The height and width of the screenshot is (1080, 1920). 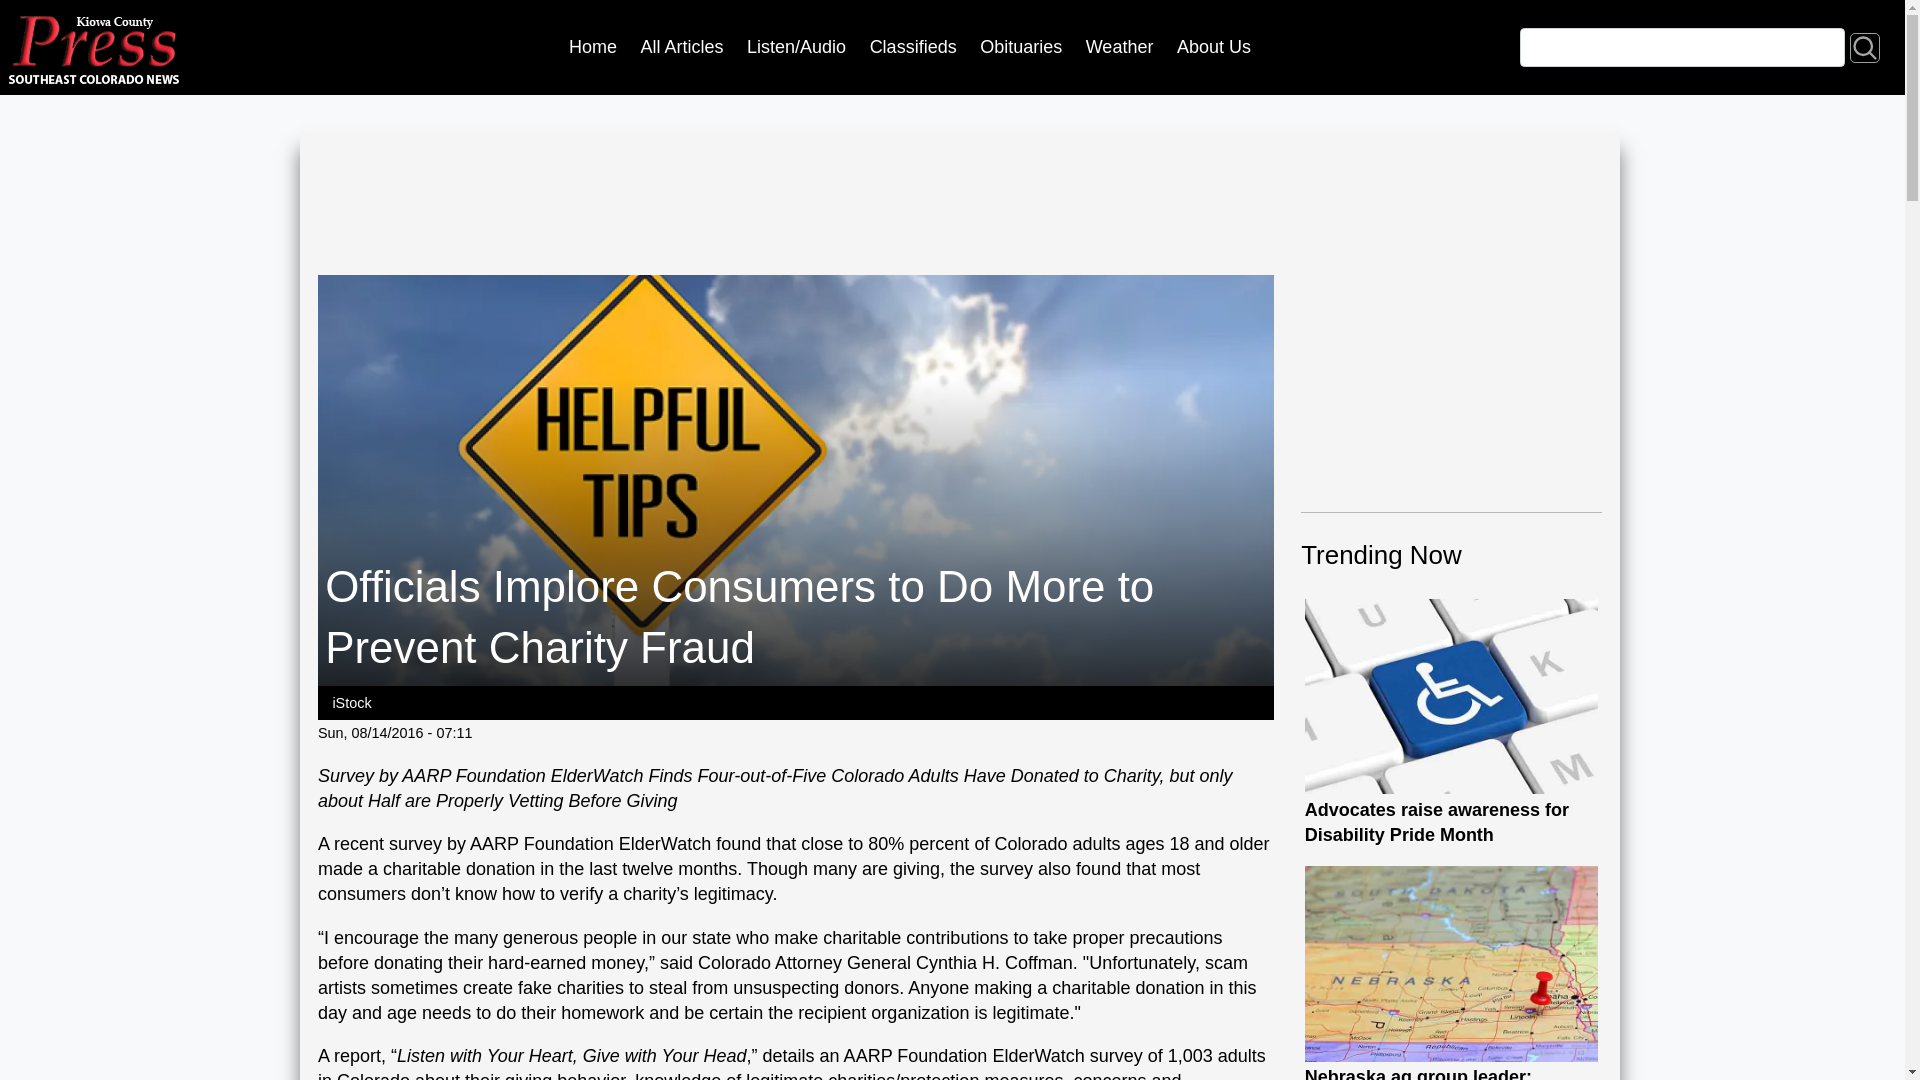 What do you see at coordinates (592, 47) in the screenshot?
I see `view about us page` at bounding box center [592, 47].